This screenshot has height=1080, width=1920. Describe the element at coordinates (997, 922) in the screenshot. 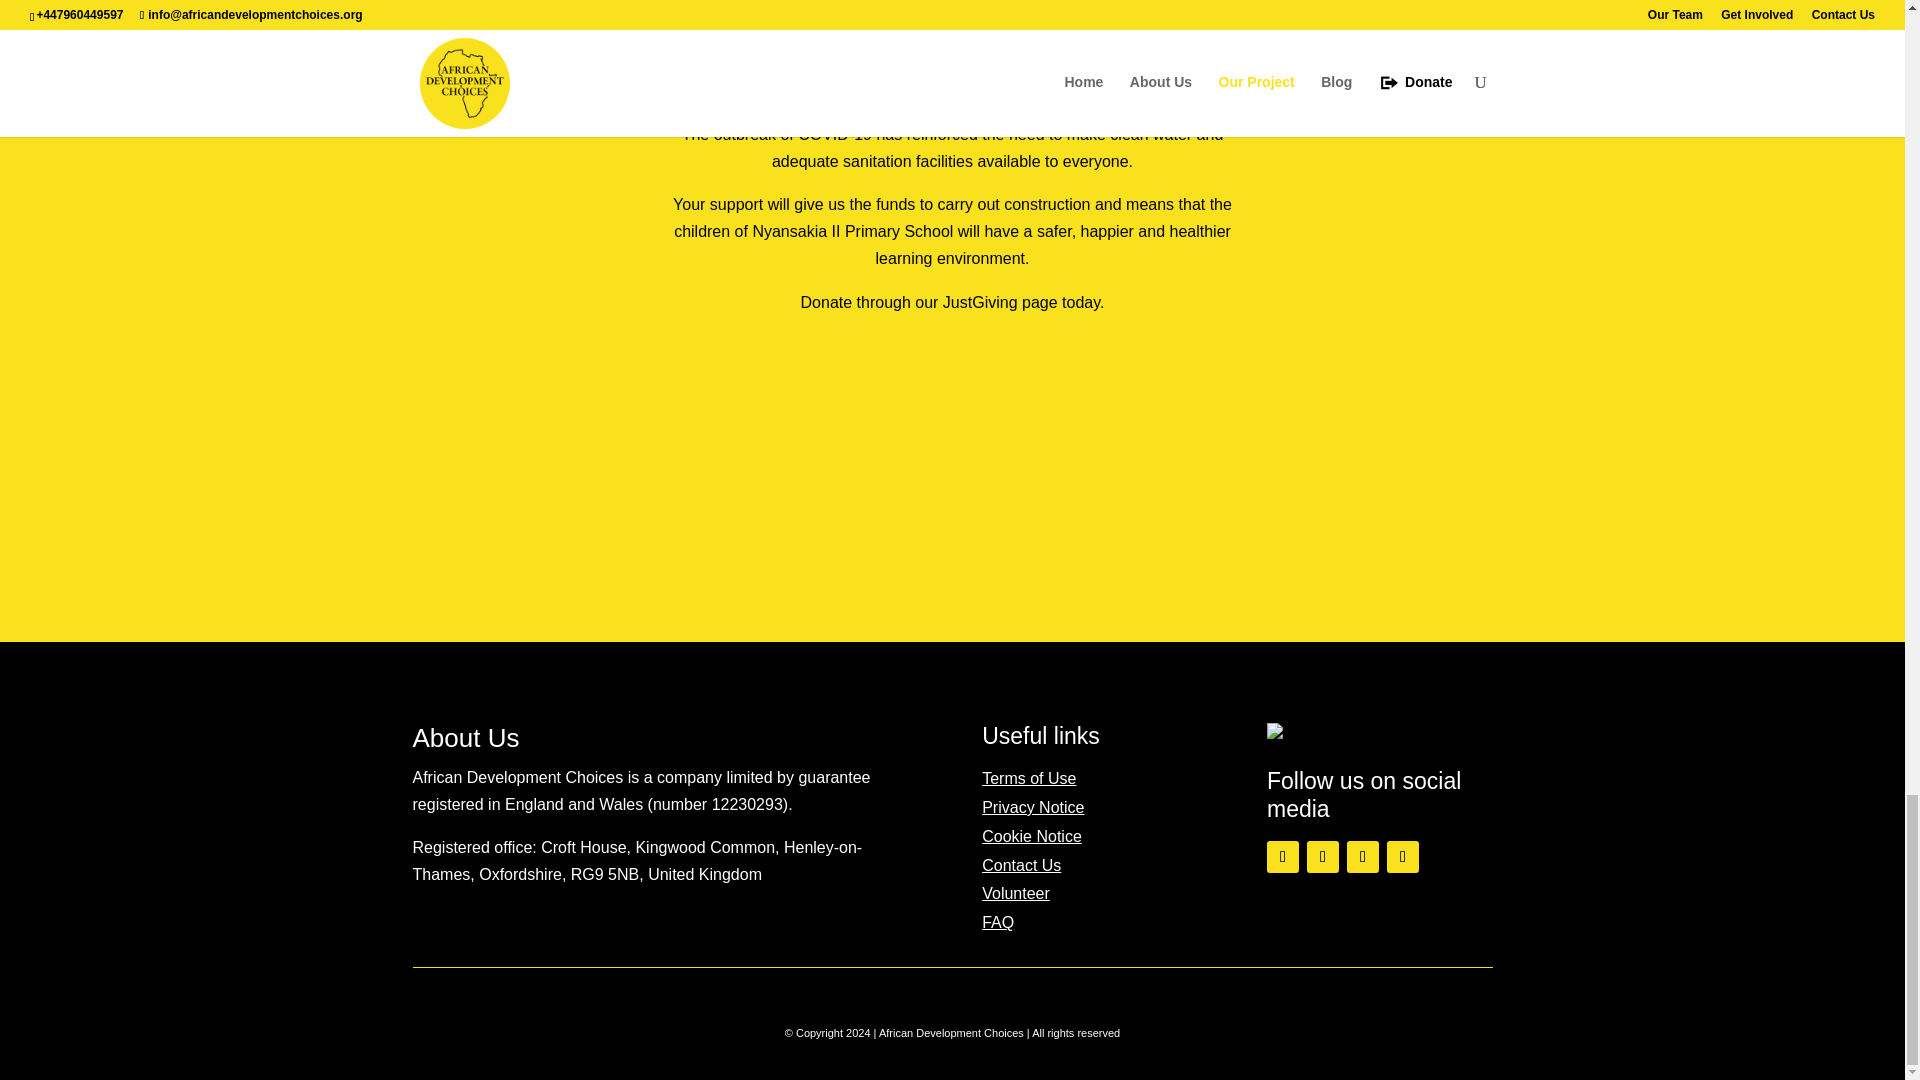

I see `FAQ` at that location.